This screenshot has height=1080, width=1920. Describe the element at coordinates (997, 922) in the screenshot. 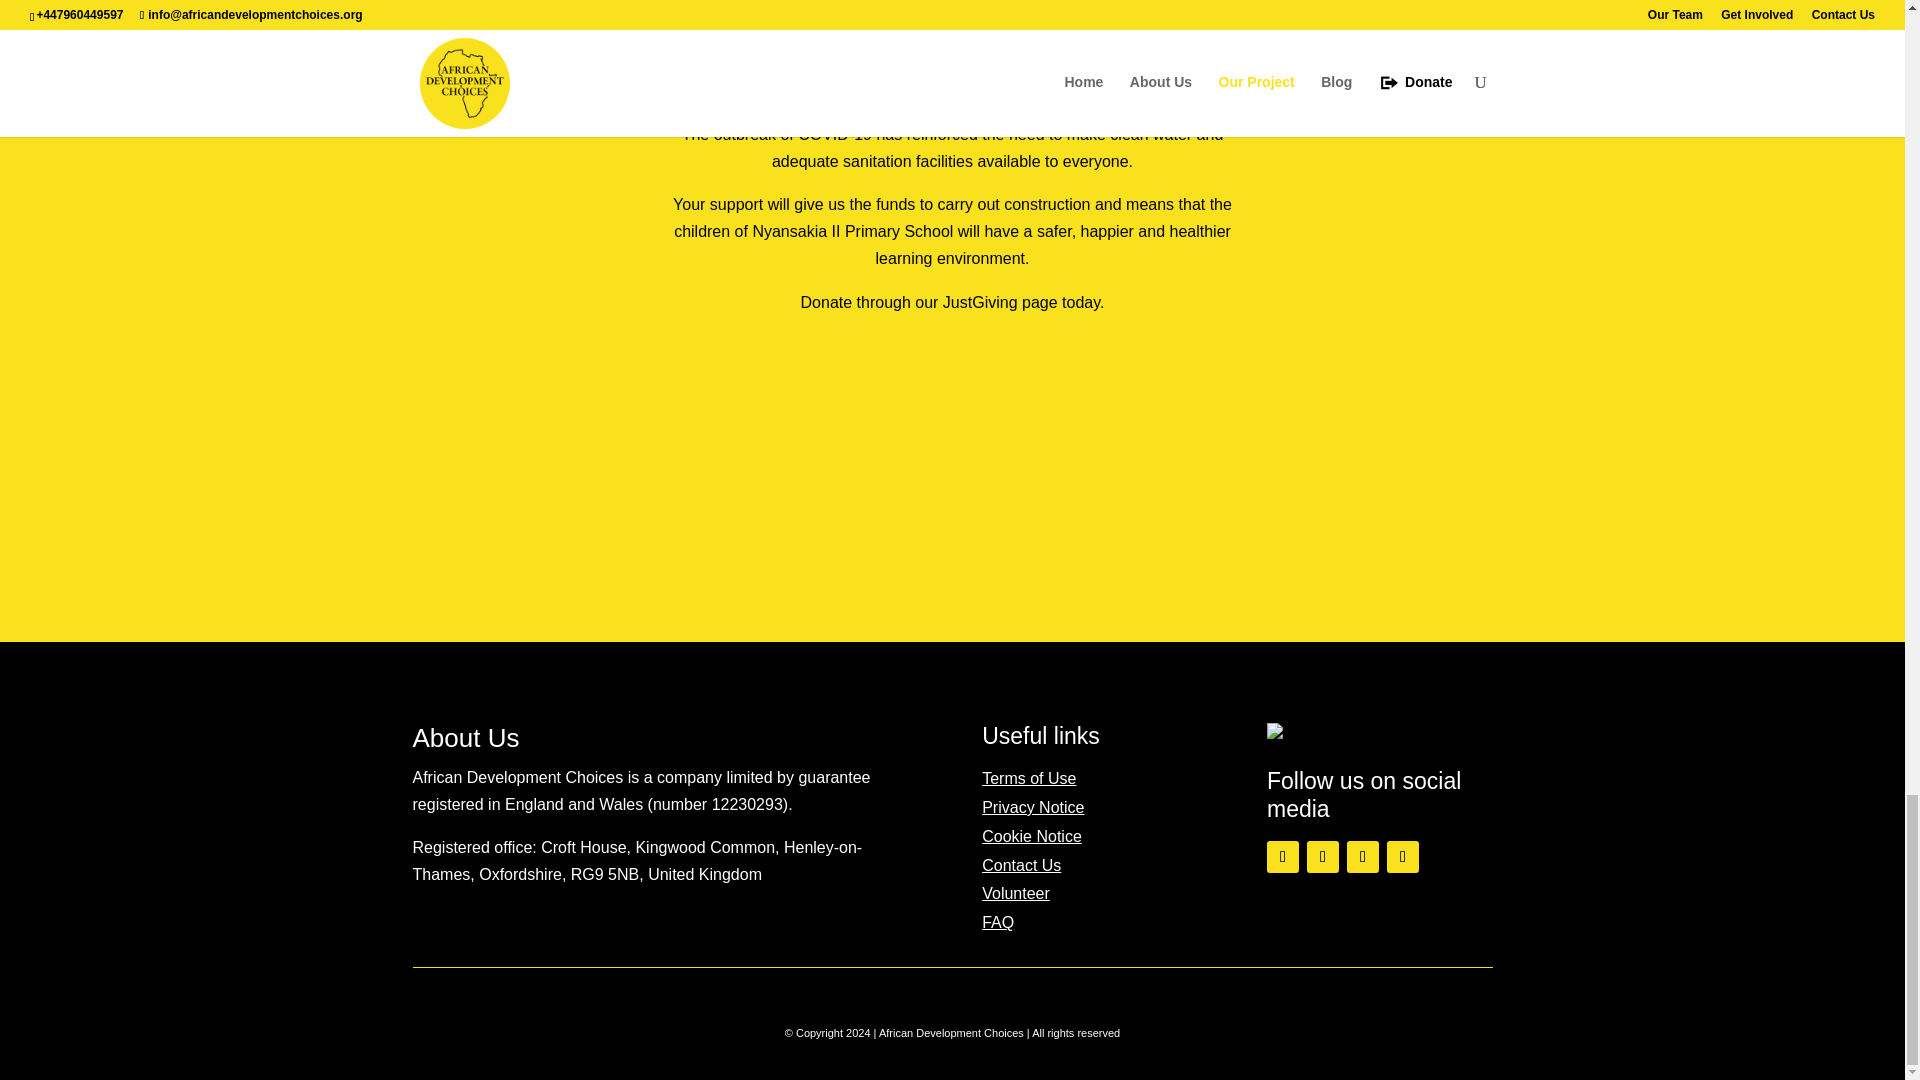

I see `FAQ` at that location.